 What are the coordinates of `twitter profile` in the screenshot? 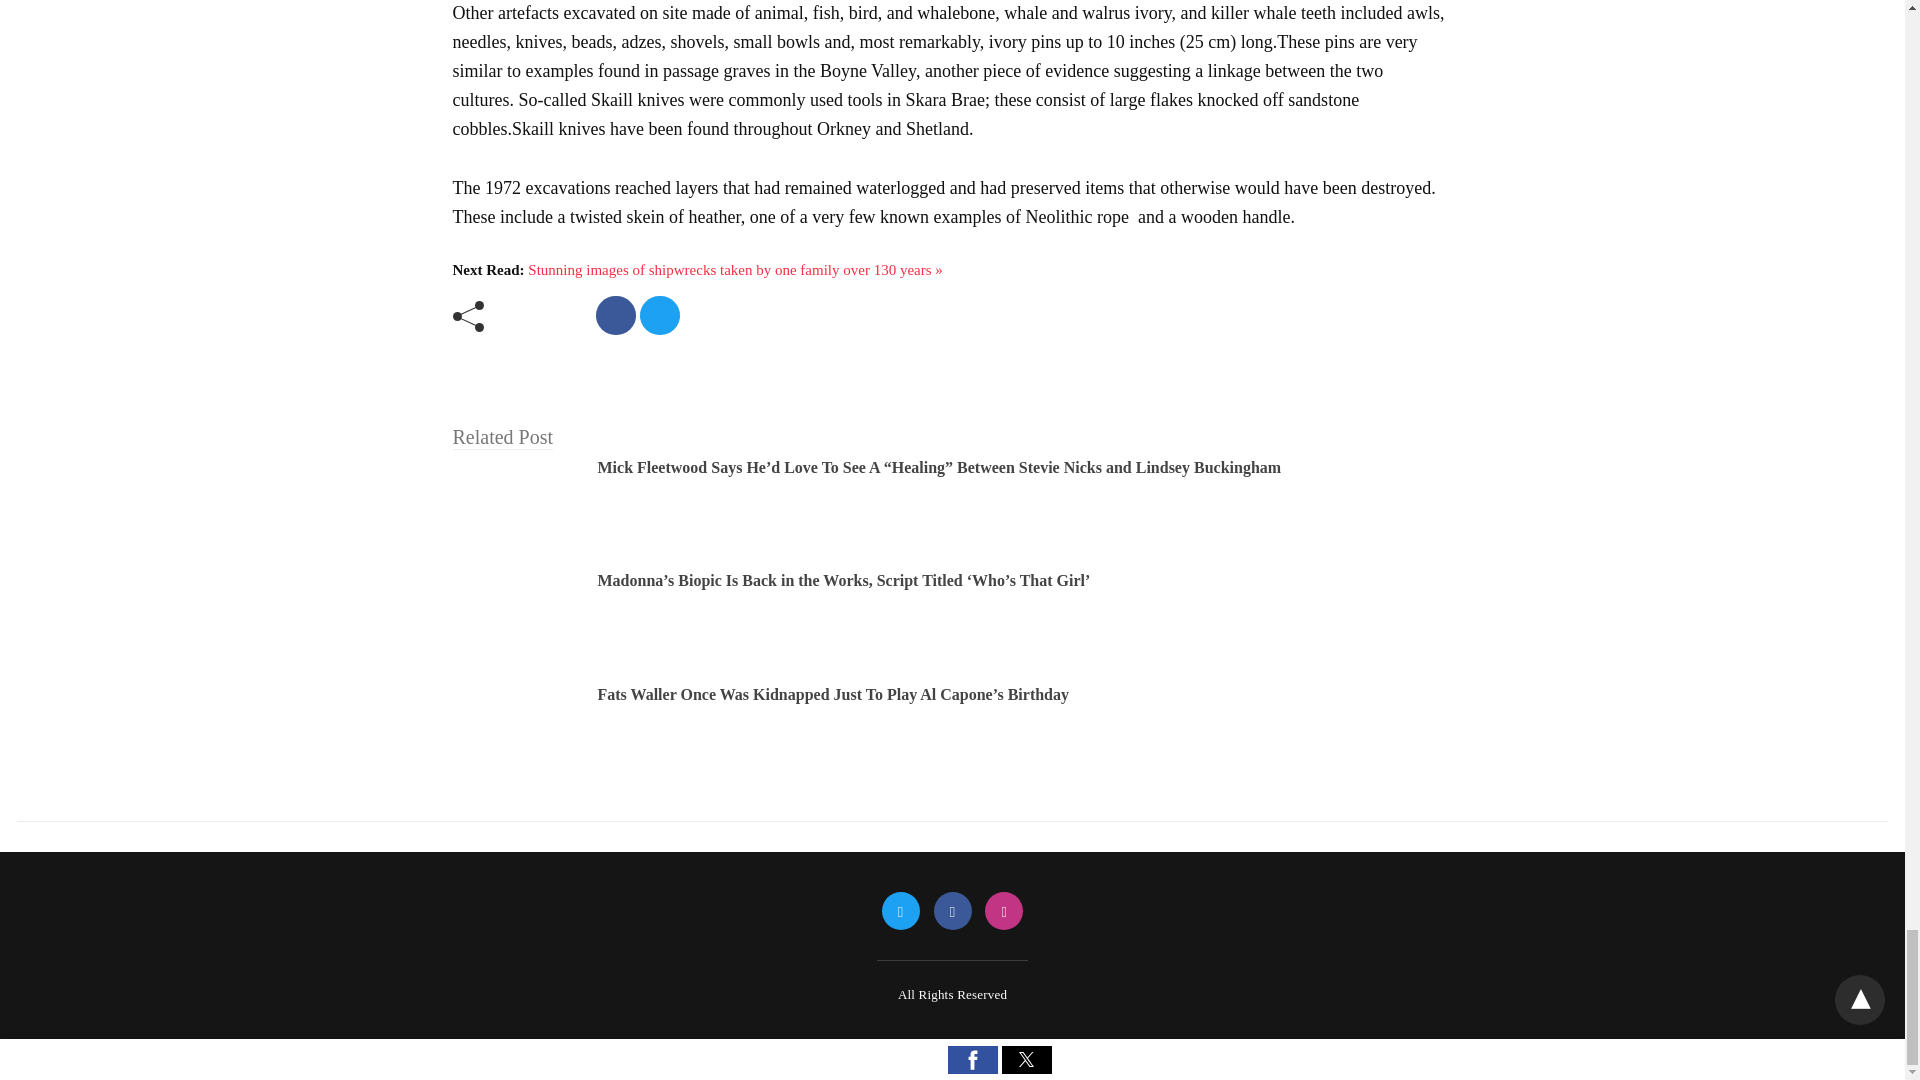 It's located at (900, 912).